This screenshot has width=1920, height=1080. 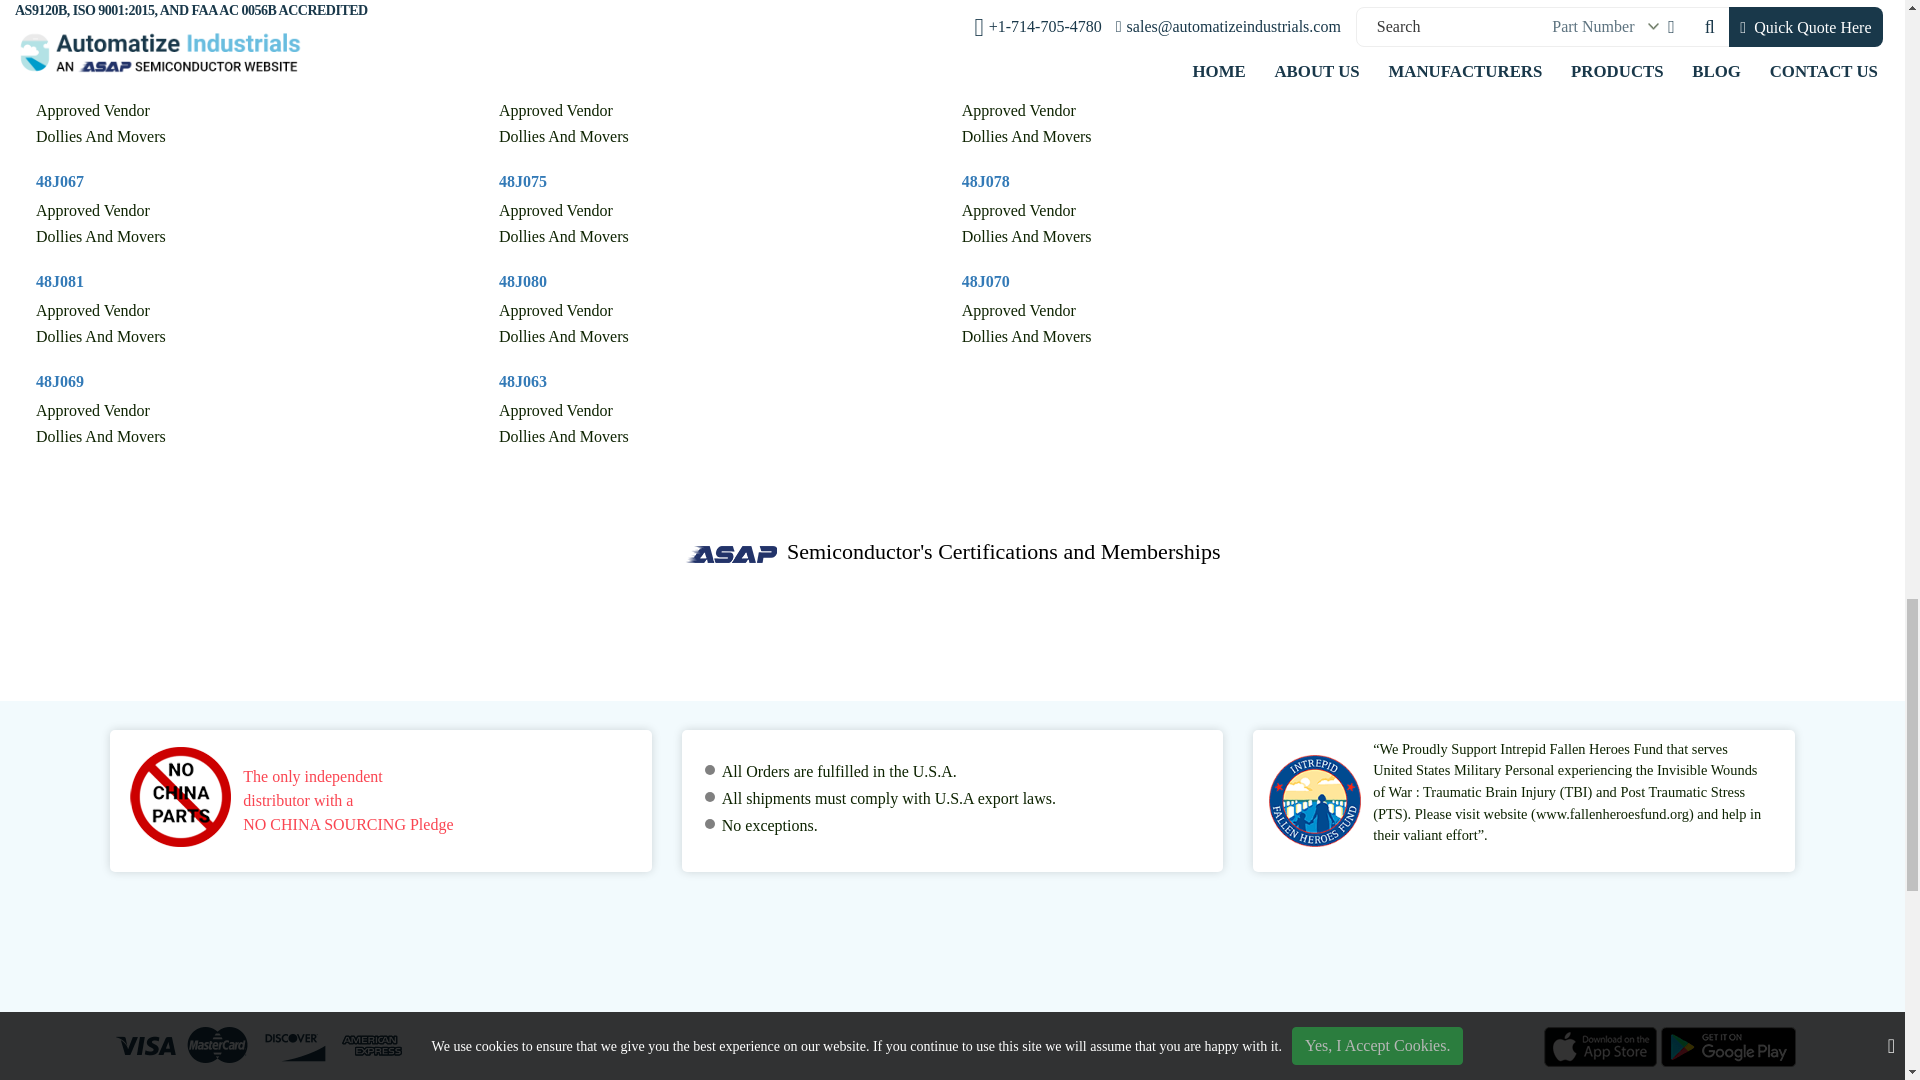 What do you see at coordinates (60, 282) in the screenshot?
I see `48J081` at bounding box center [60, 282].